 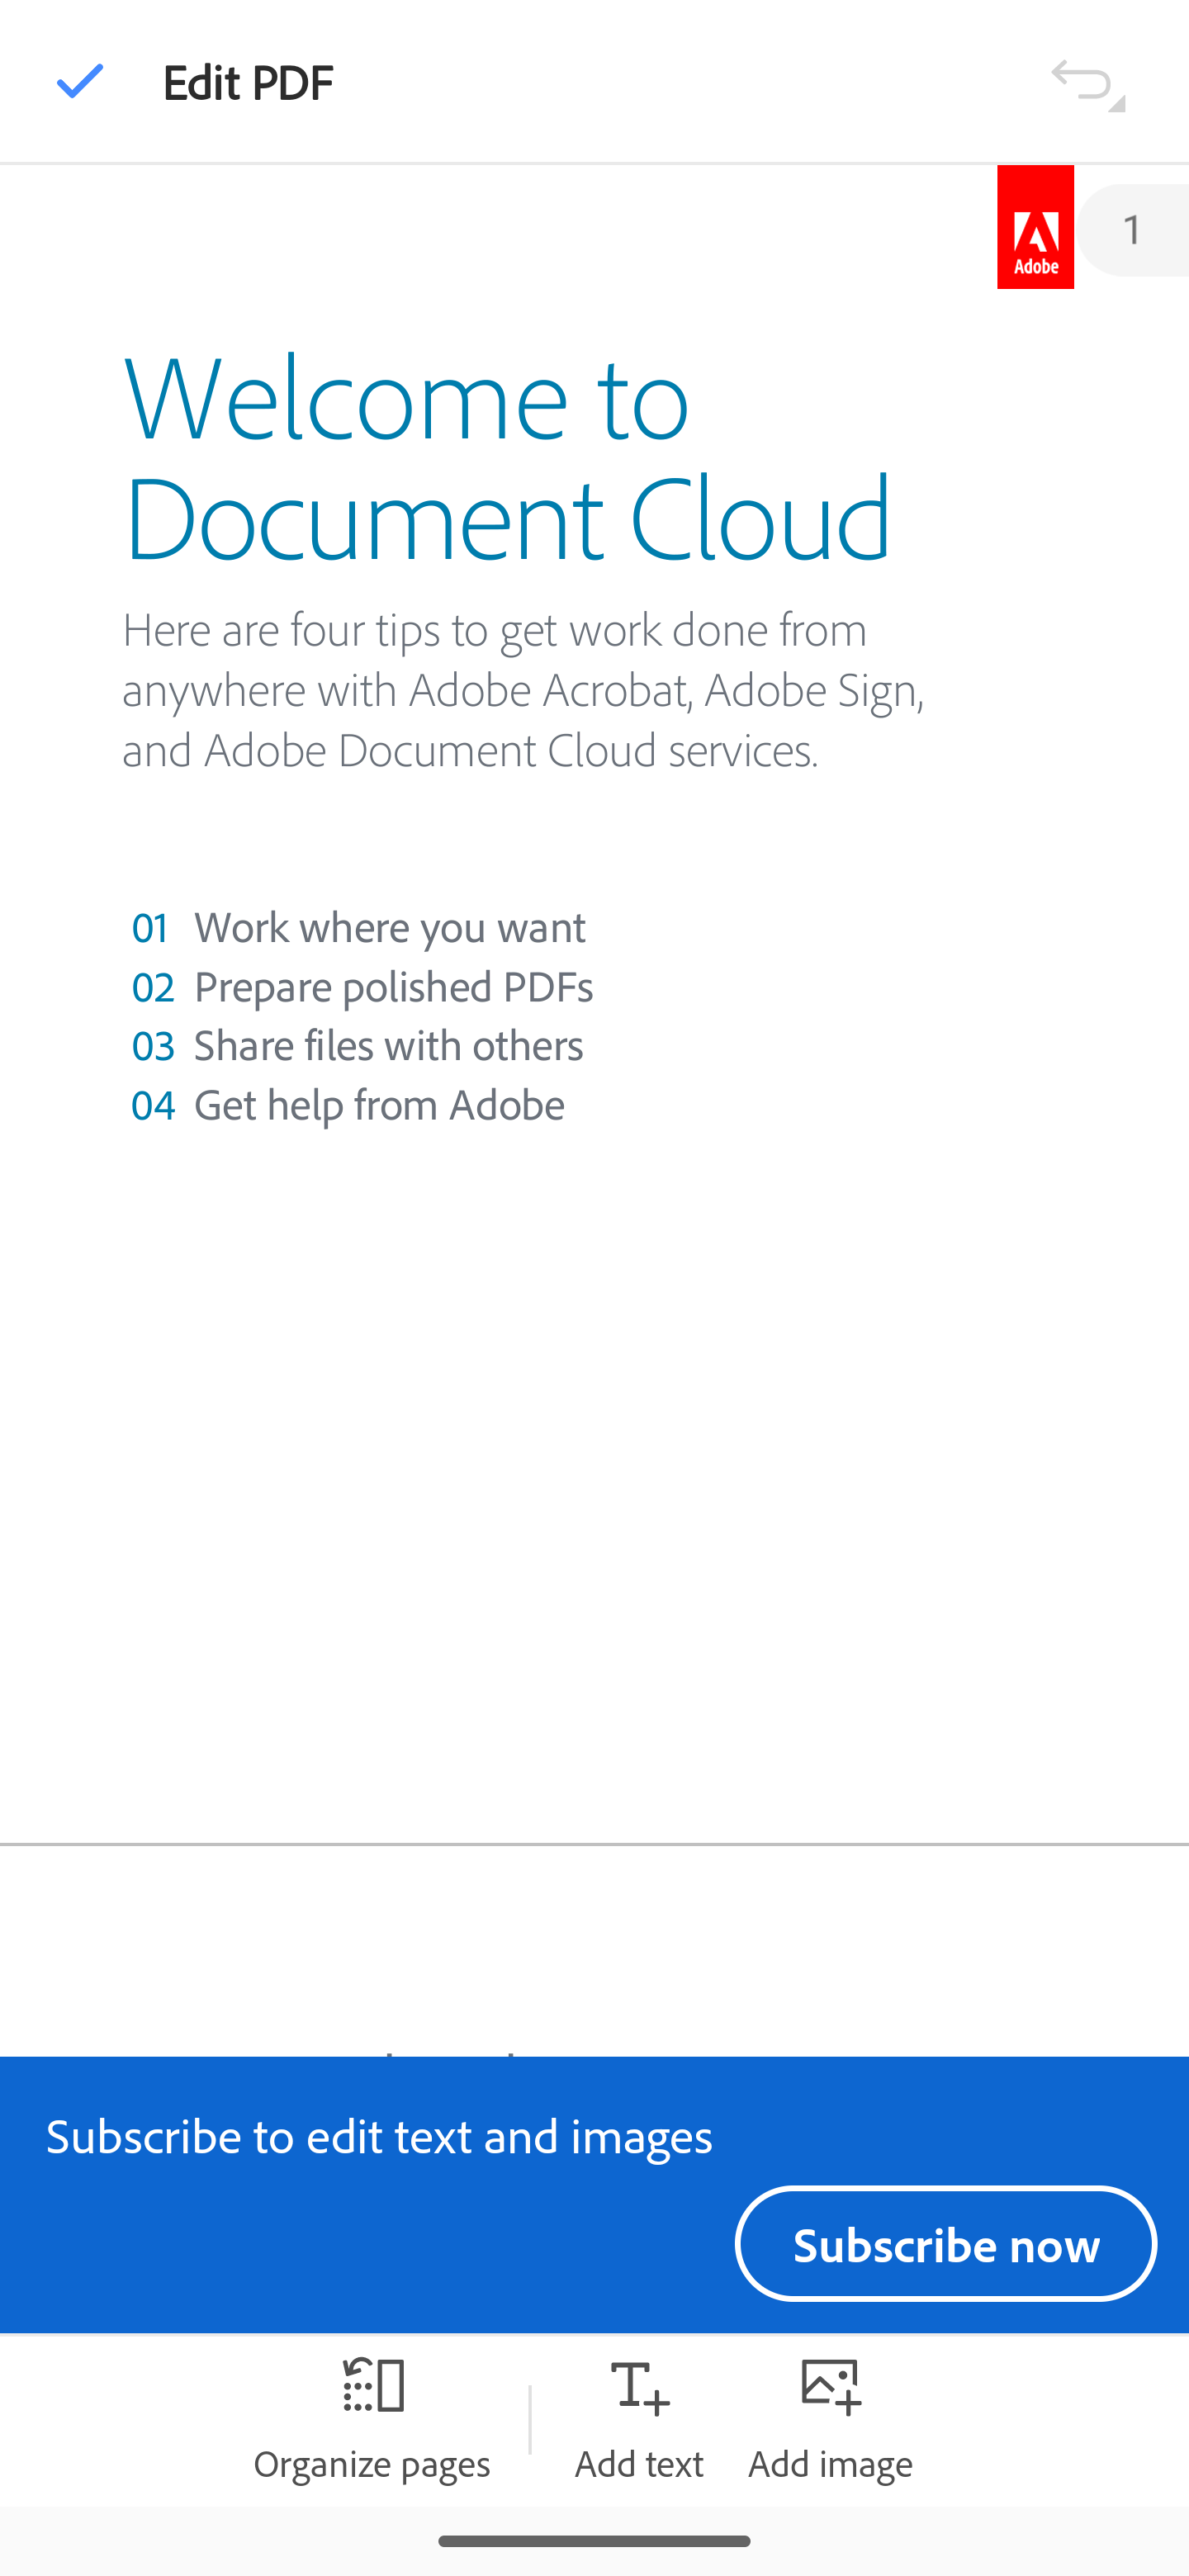 I want to click on Undo Disabled, so click(x=1087, y=79).